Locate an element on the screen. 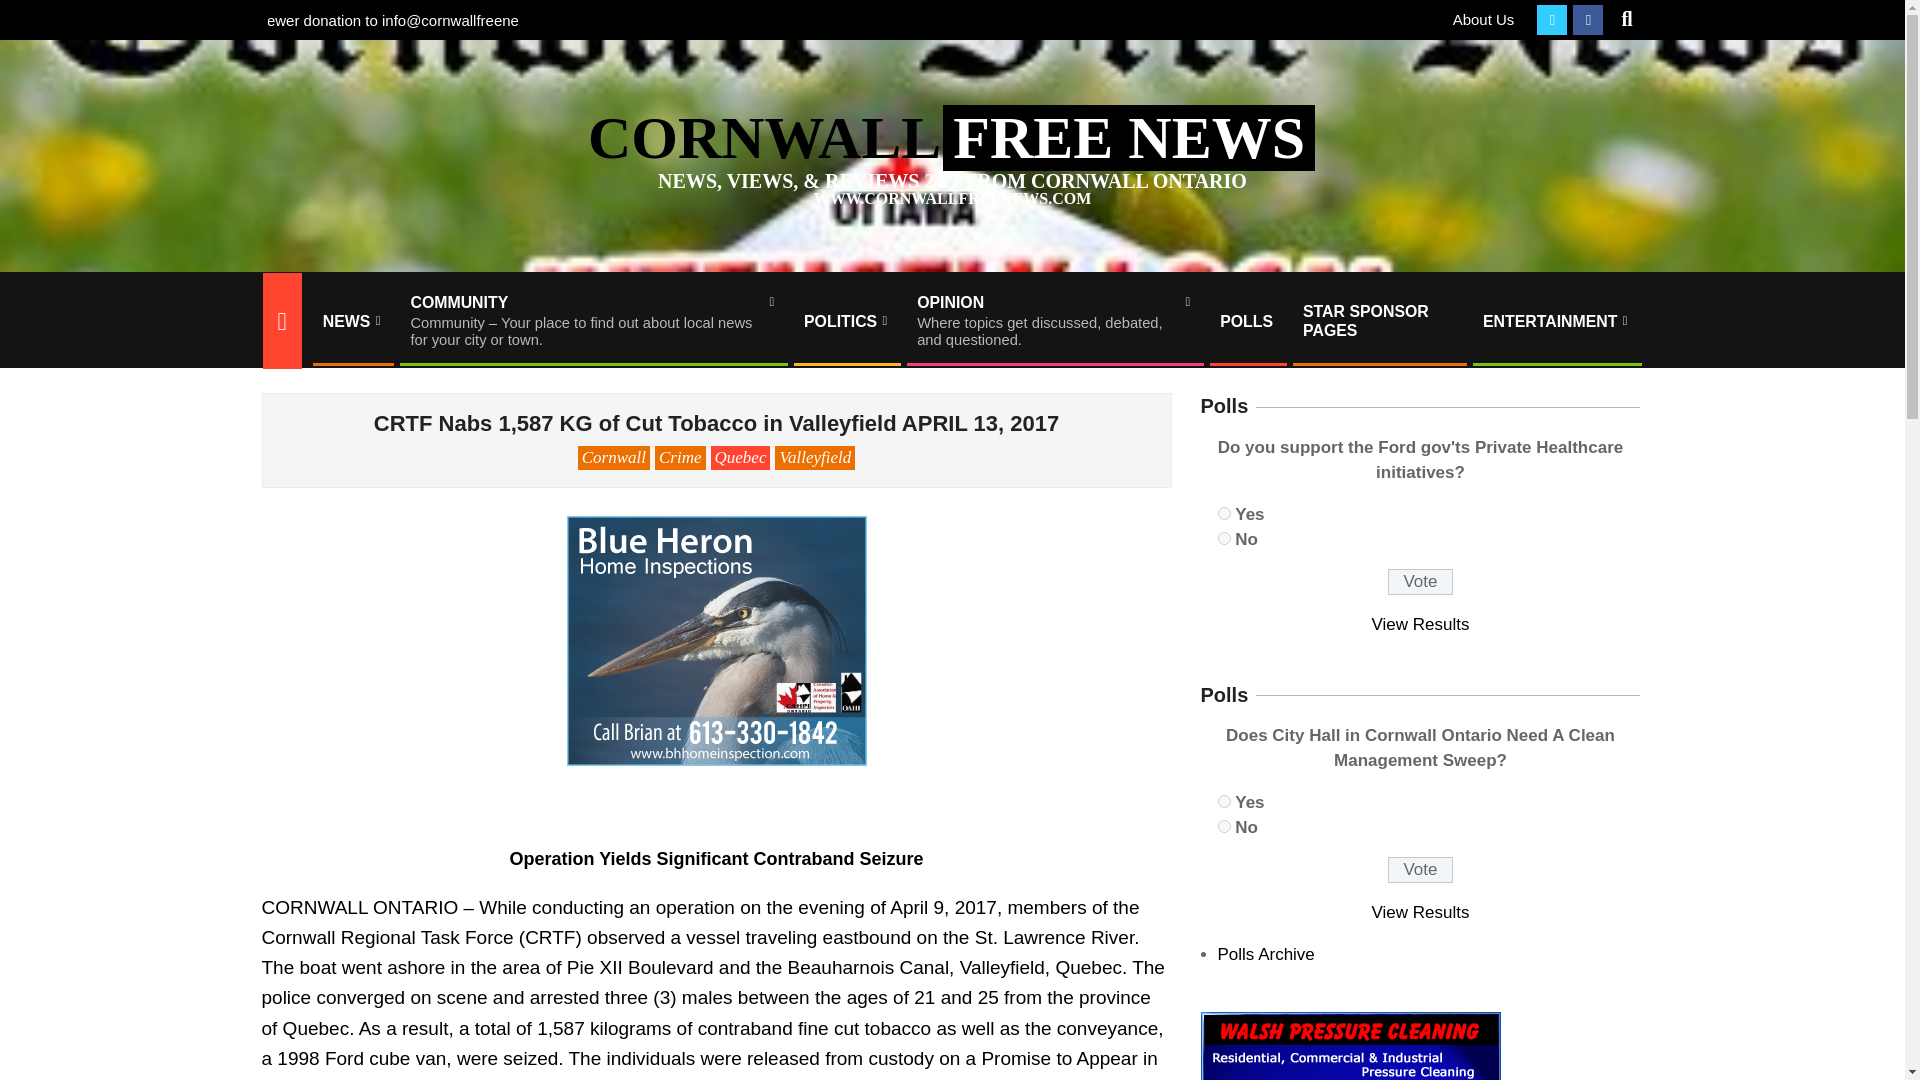 Image resolution: width=1920 pixels, height=1080 pixels. POLLS is located at coordinates (1420, 870).